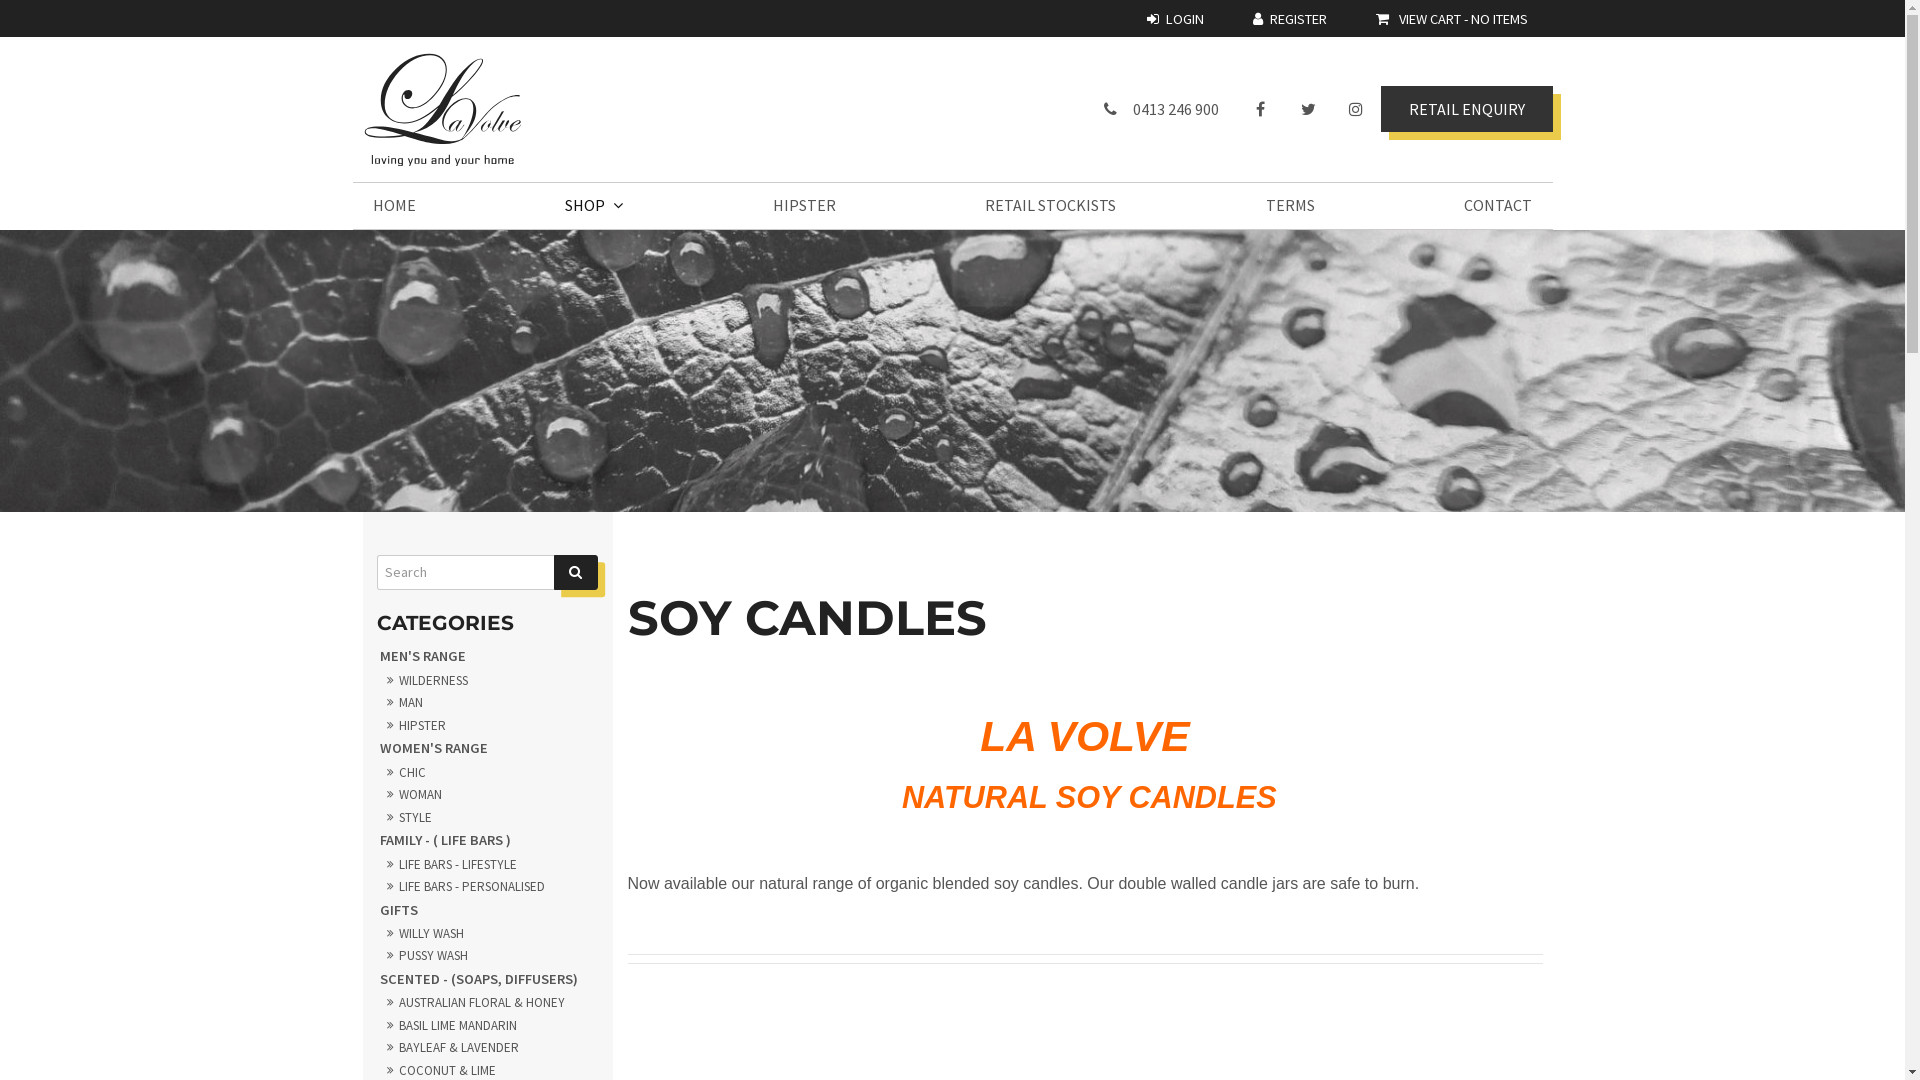 Image resolution: width=1920 pixels, height=1080 pixels. What do you see at coordinates (488, 795) in the screenshot?
I see `WOMAN` at bounding box center [488, 795].